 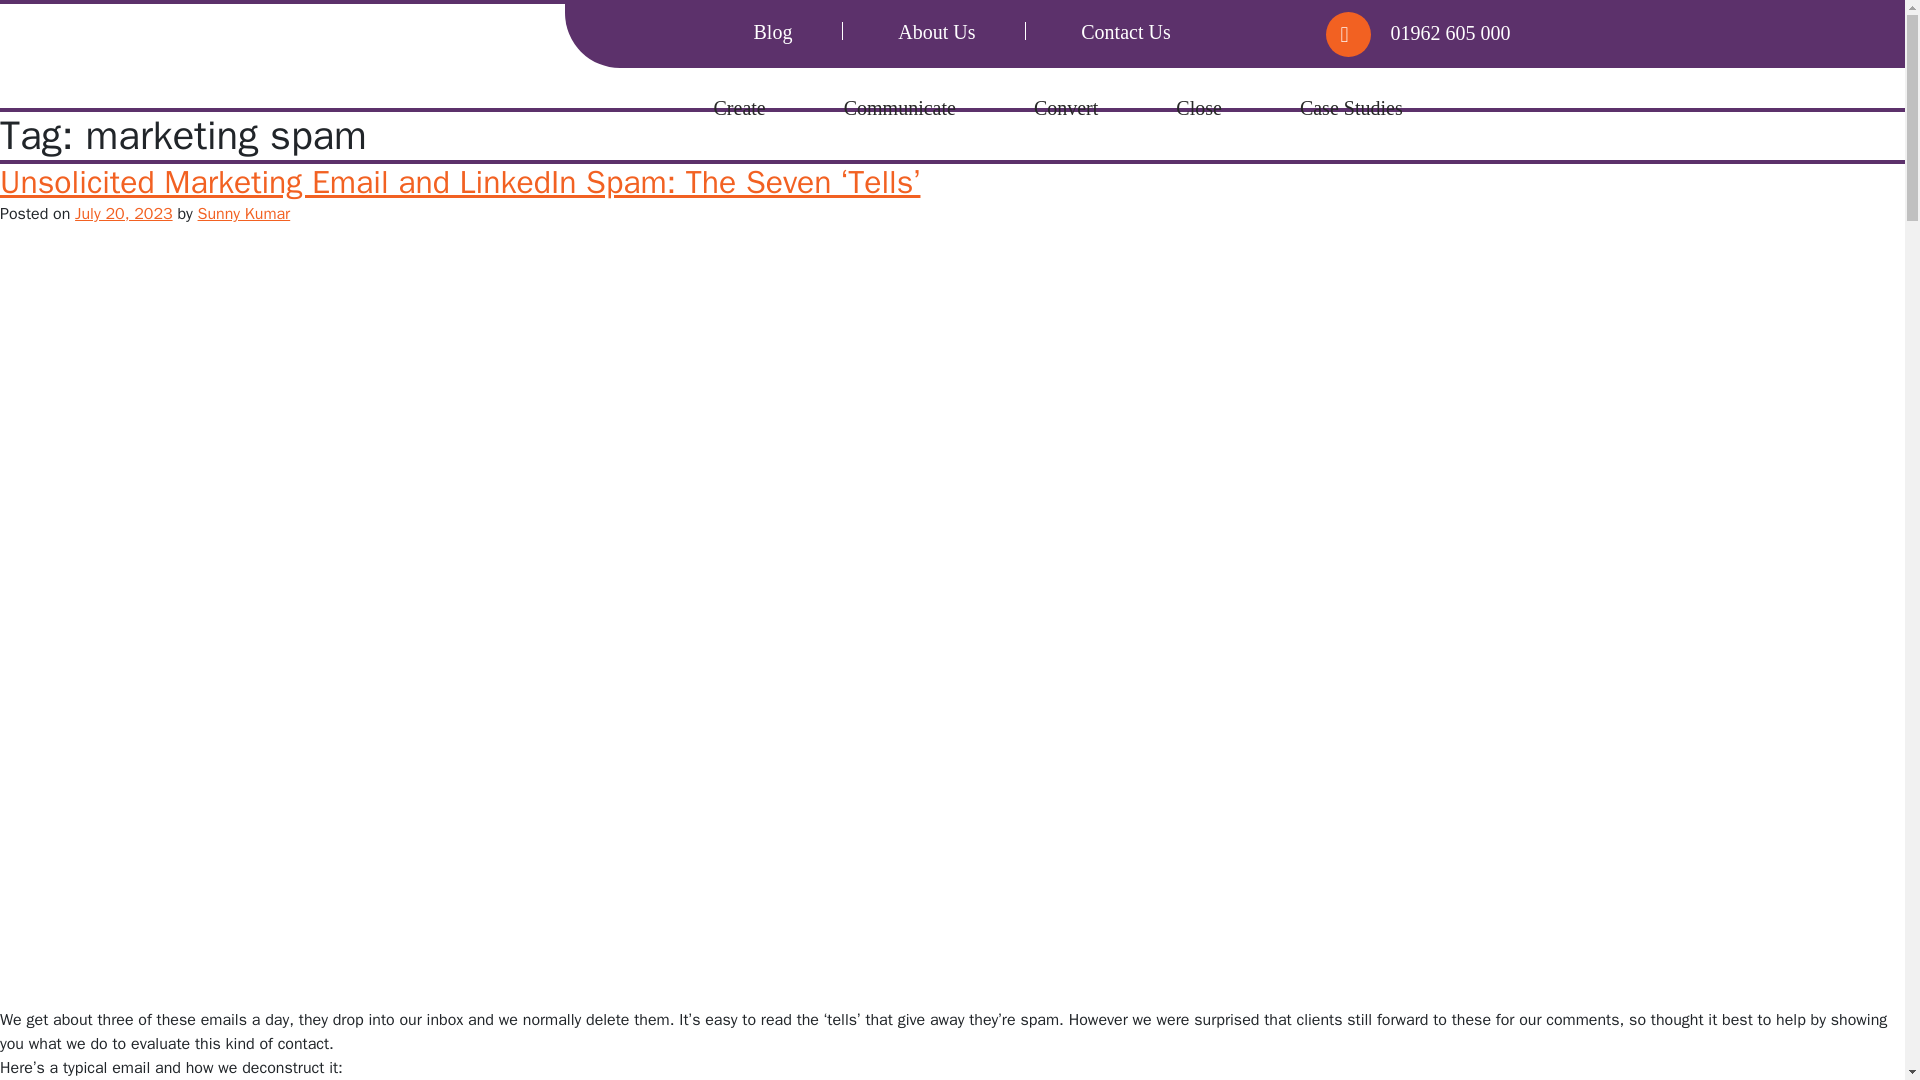 What do you see at coordinates (1440, 32) in the screenshot?
I see `01962 605 000` at bounding box center [1440, 32].